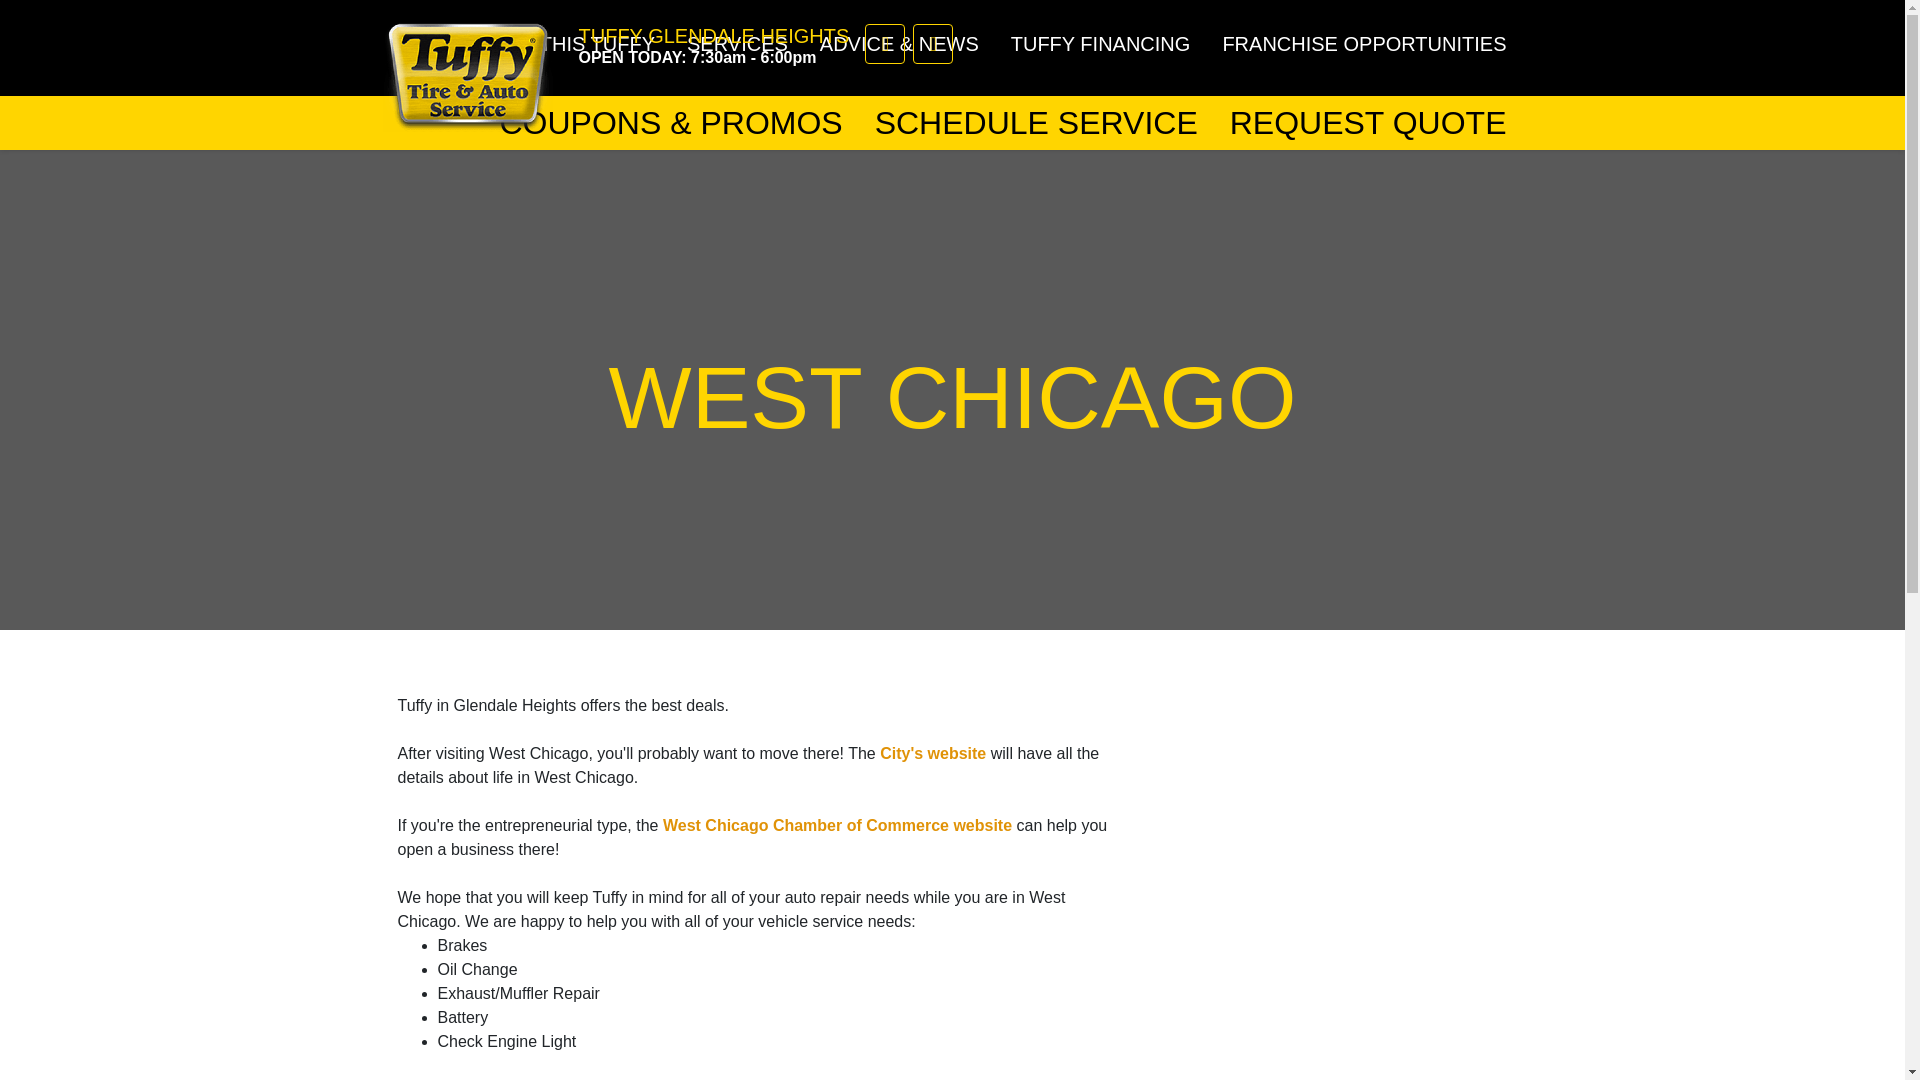  I want to click on OPEN TODAY: 7:30am - 6:00pm, so click(712, 56).